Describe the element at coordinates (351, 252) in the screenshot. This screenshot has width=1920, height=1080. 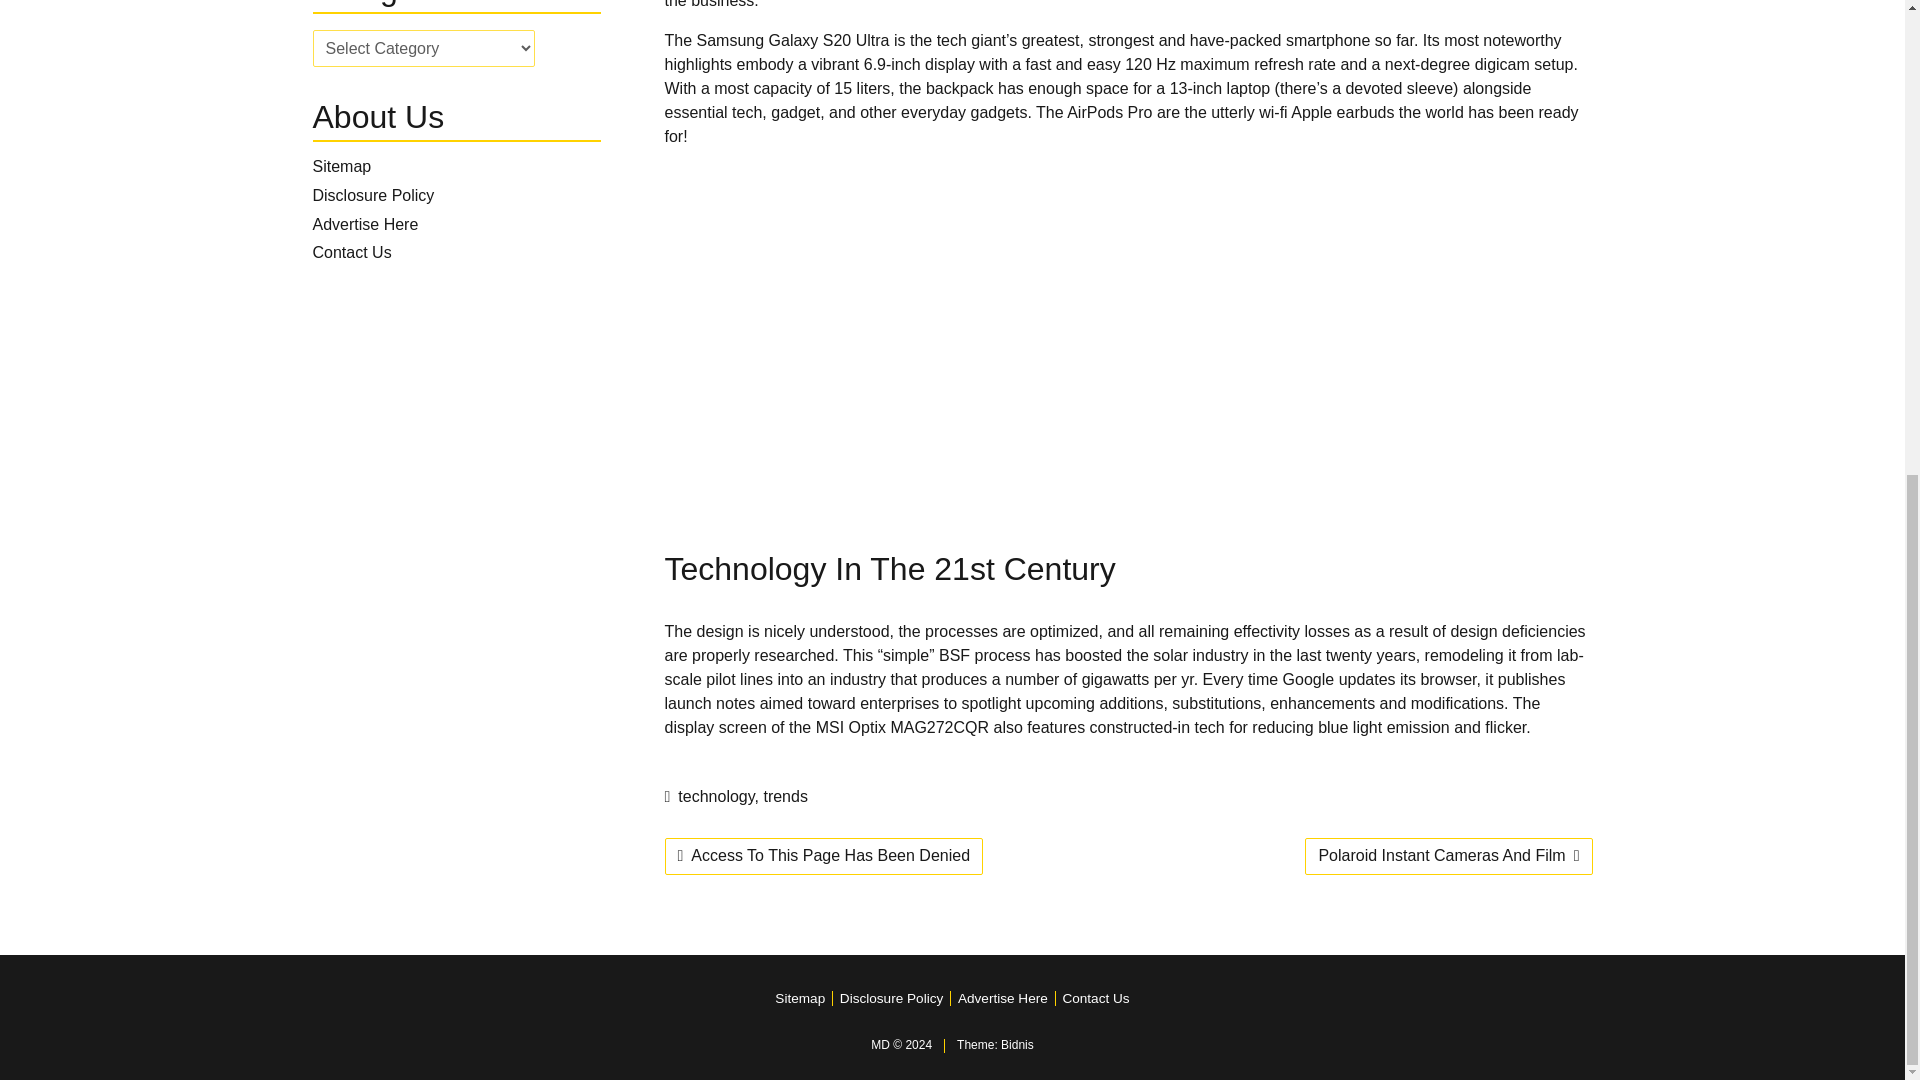
I see `Contact Us` at that location.